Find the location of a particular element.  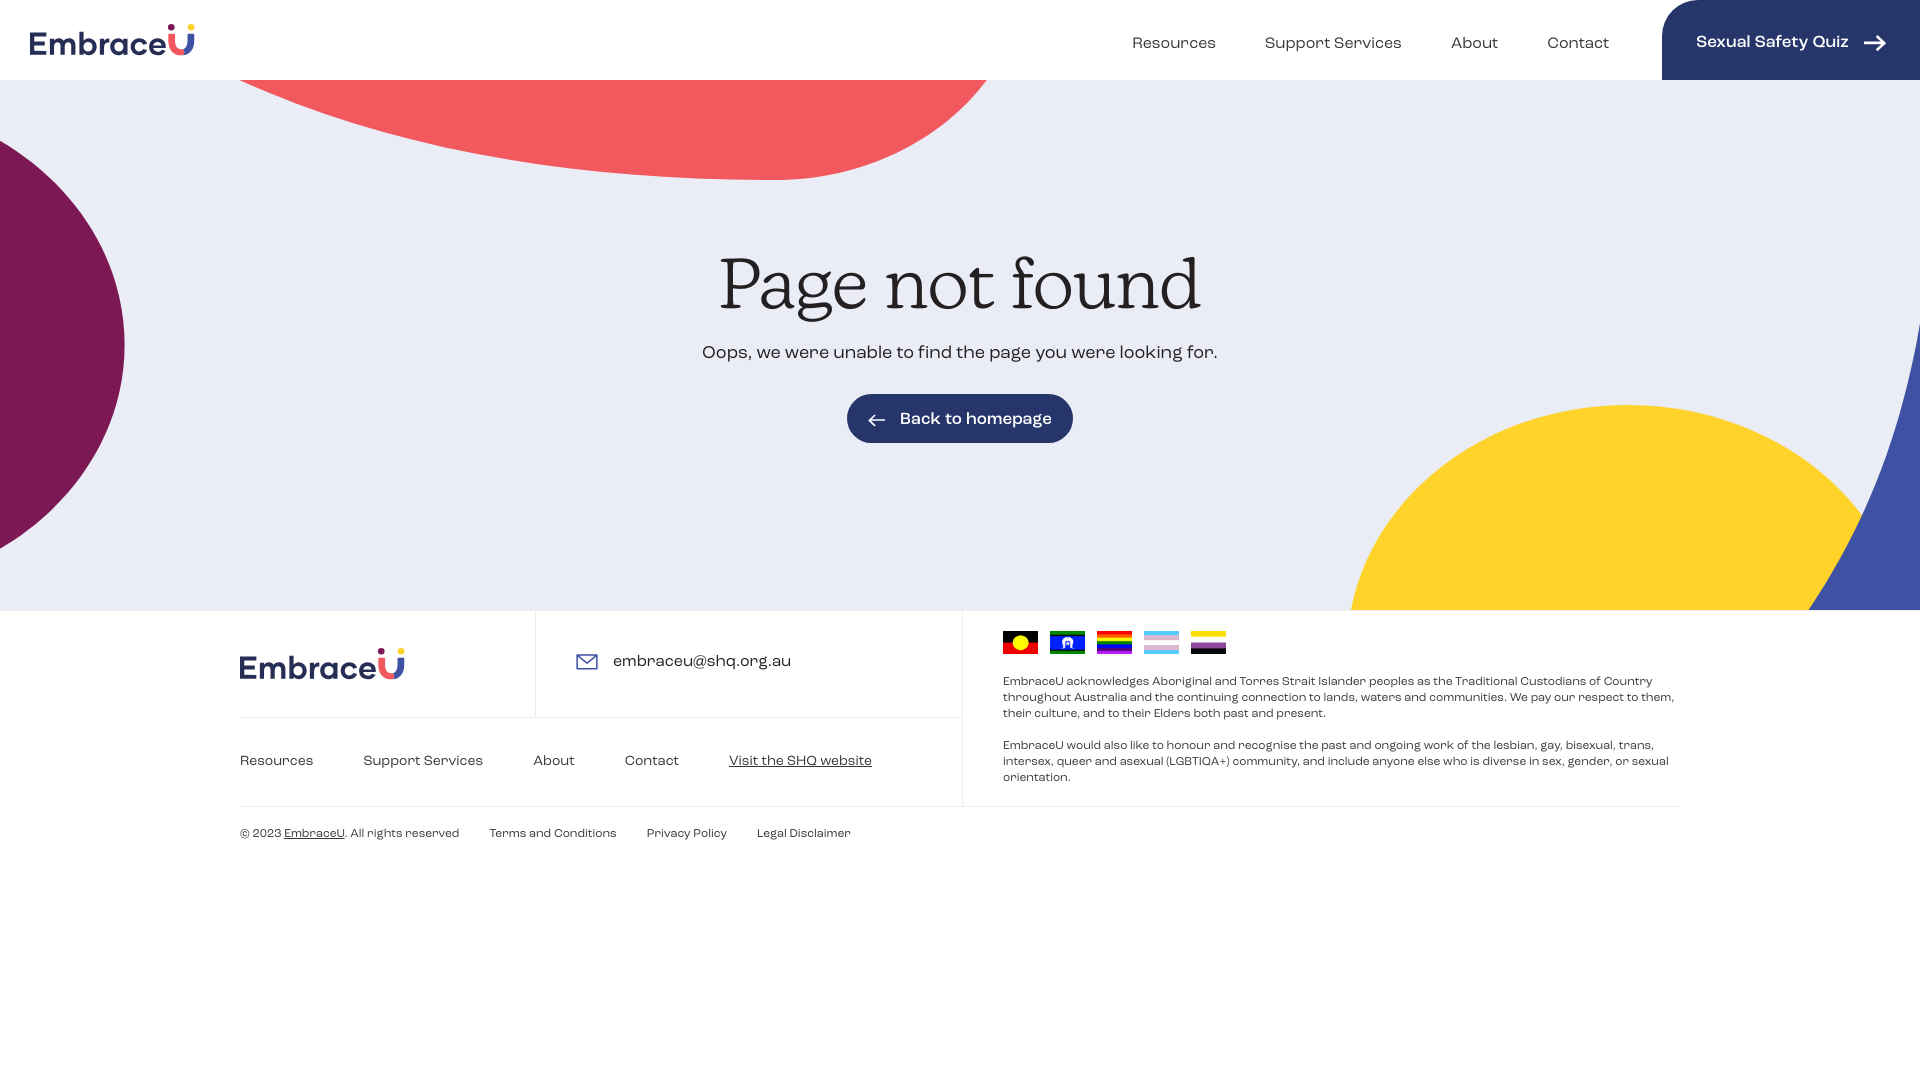

Resources is located at coordinates (1174, 40).